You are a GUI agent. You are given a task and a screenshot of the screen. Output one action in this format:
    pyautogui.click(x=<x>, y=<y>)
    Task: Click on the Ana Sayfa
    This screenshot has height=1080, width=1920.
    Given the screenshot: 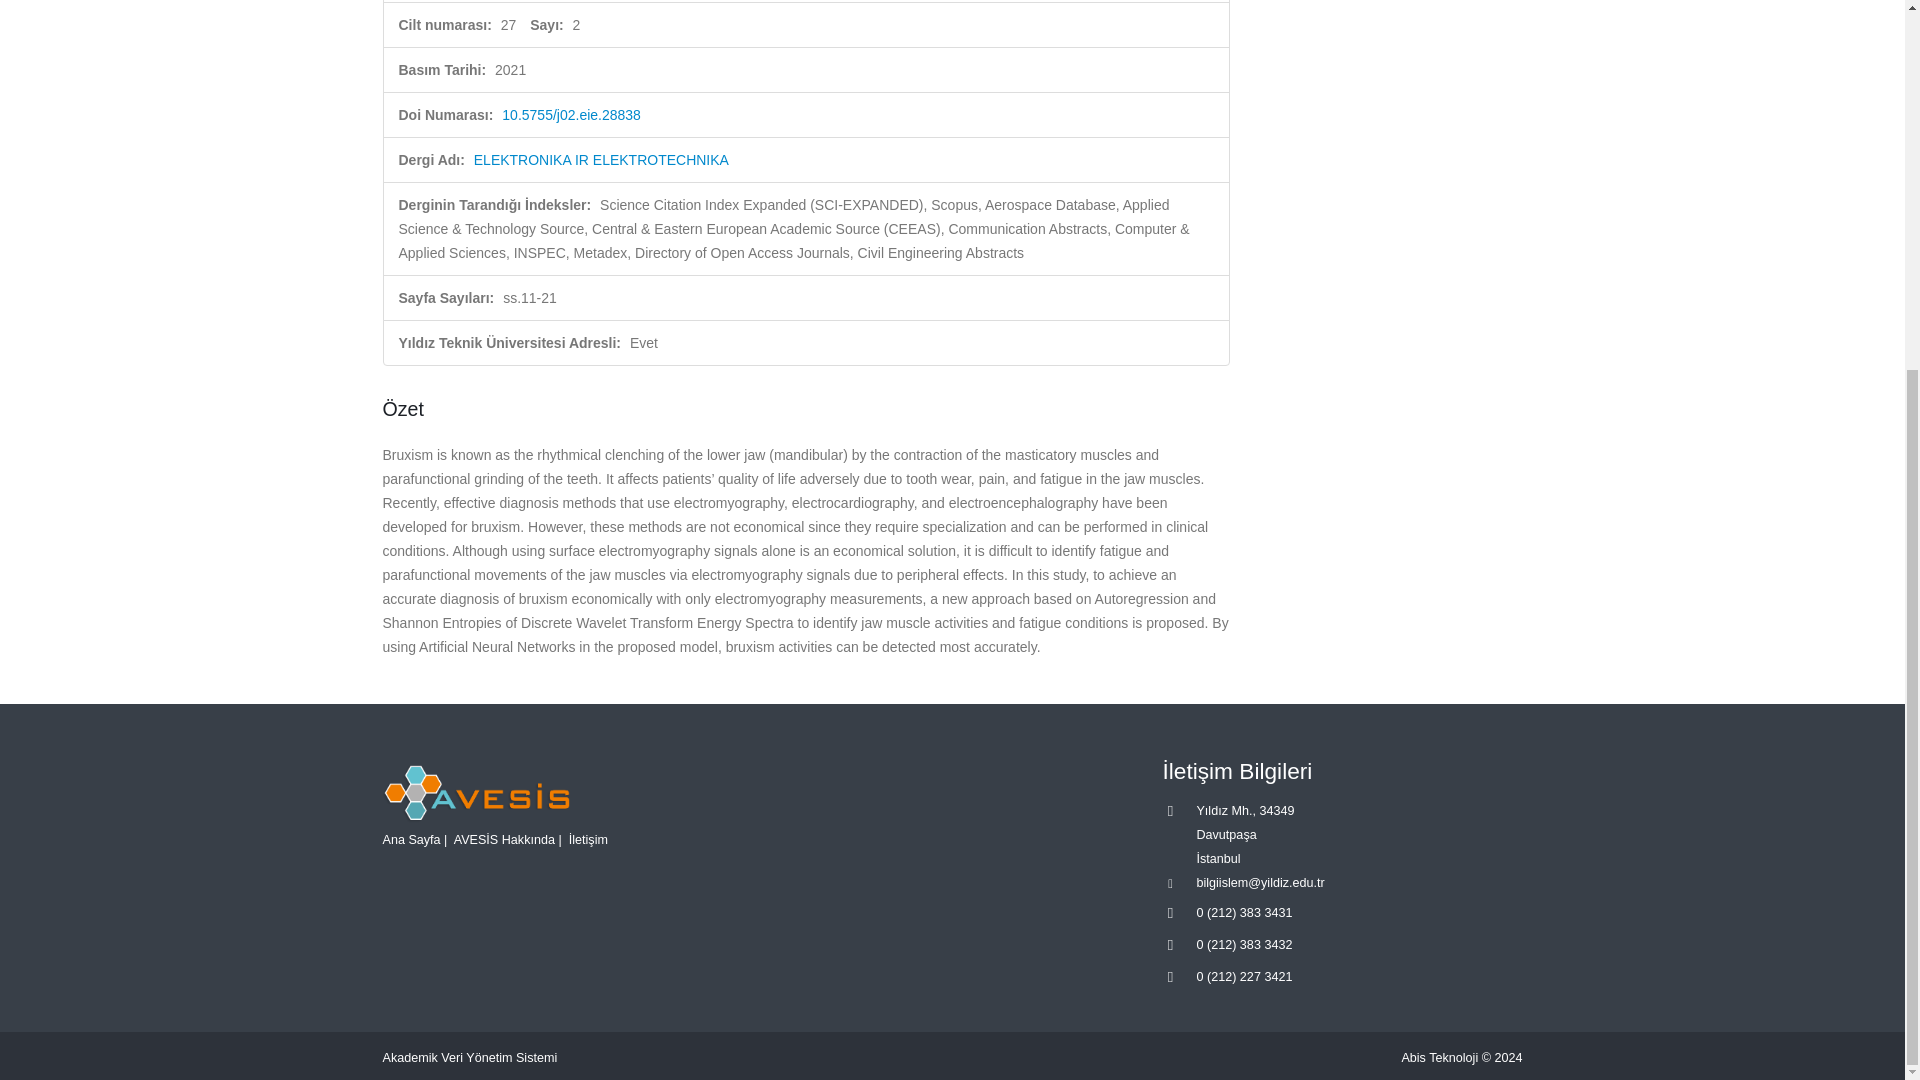 What is the action you would take?
    pyautogui.click(x=410, y=839)
    